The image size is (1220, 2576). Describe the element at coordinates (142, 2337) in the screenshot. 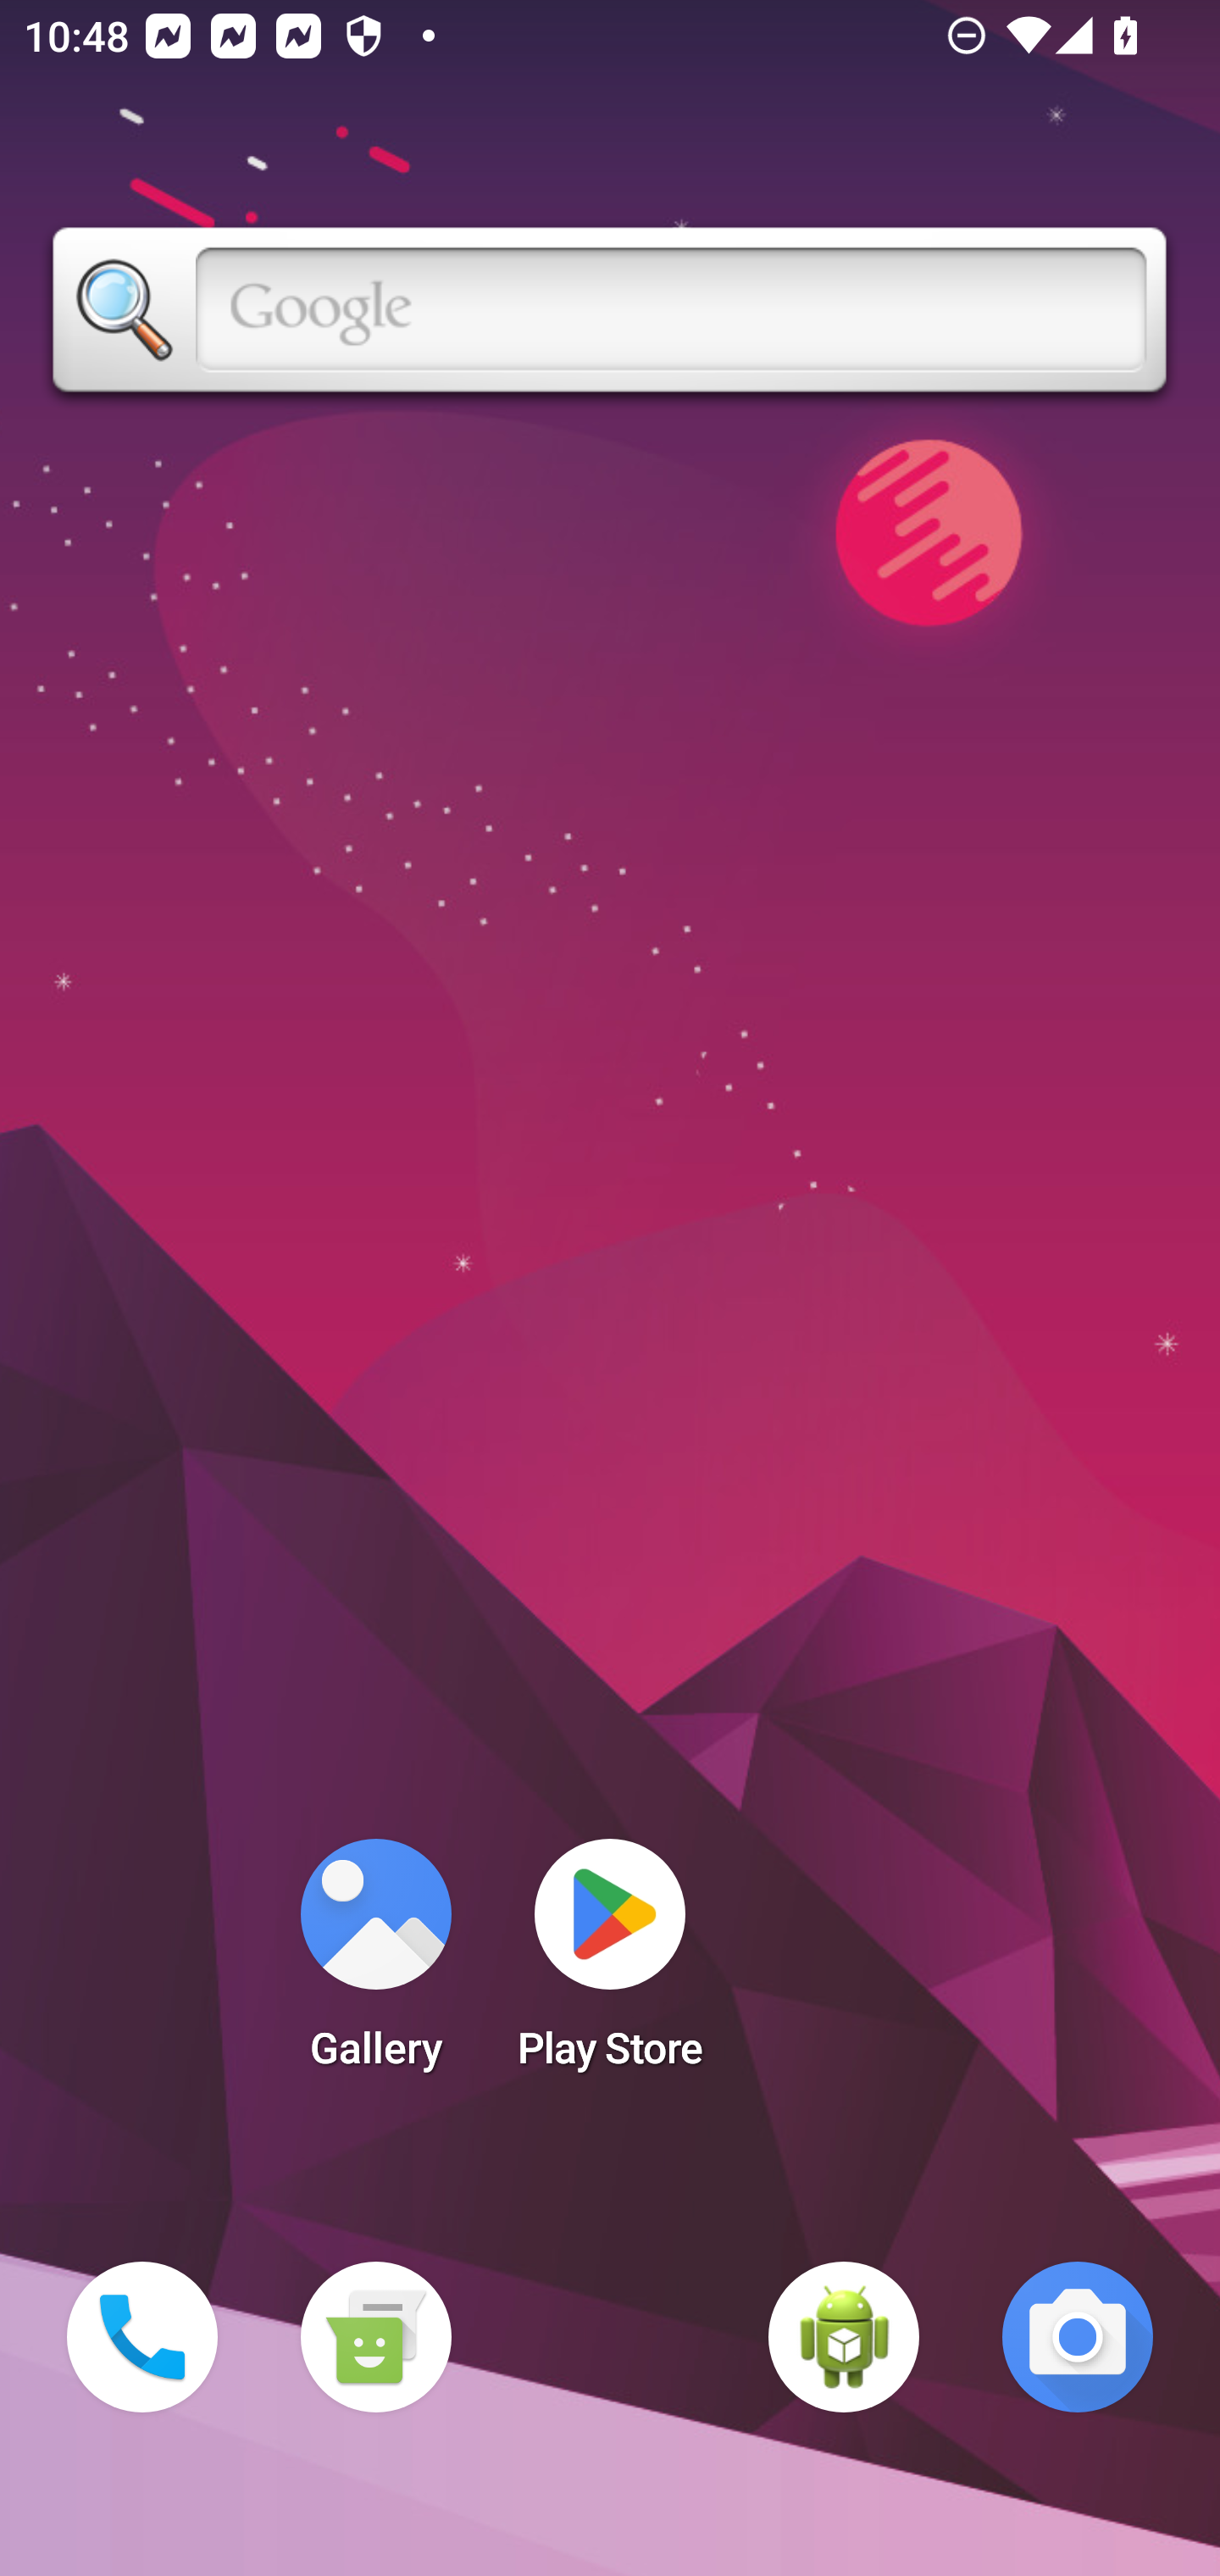

I see `Phone` at that location.